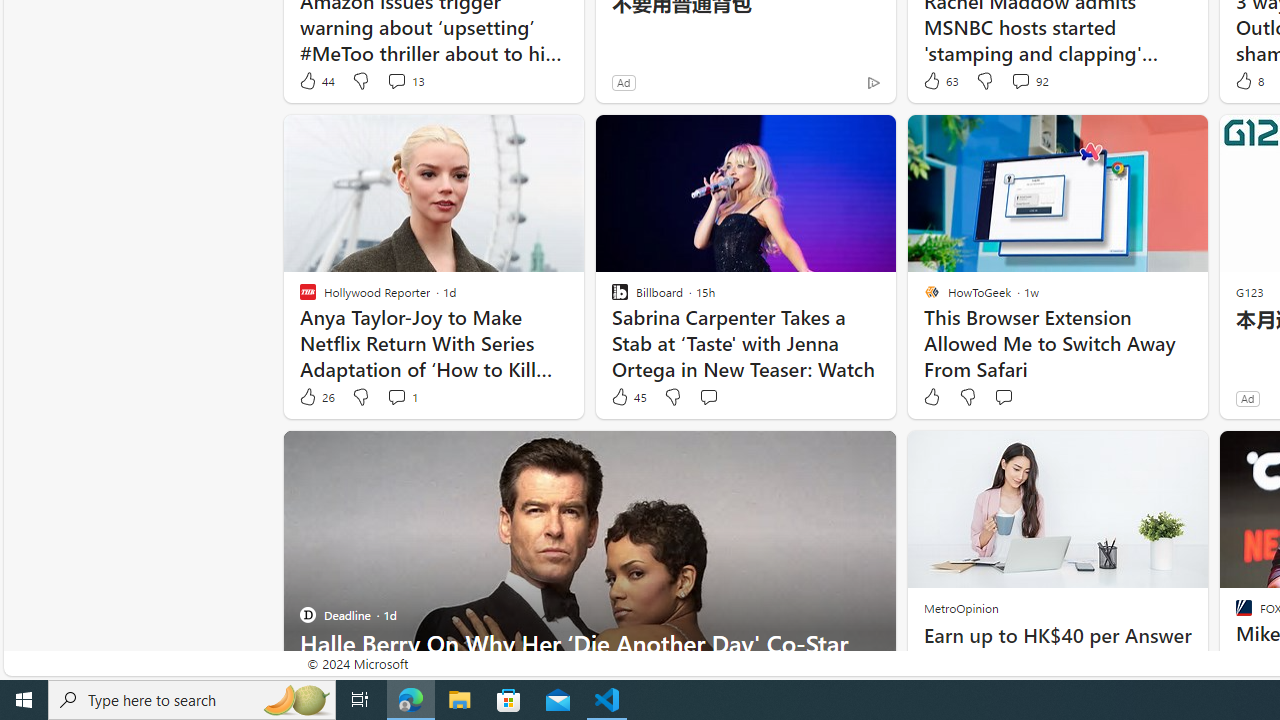 This screenshot has width=1280, height=720. Describe the element at coordinates (396, 396) in the screenshot. I see `View comments 1 Comment` at that location.